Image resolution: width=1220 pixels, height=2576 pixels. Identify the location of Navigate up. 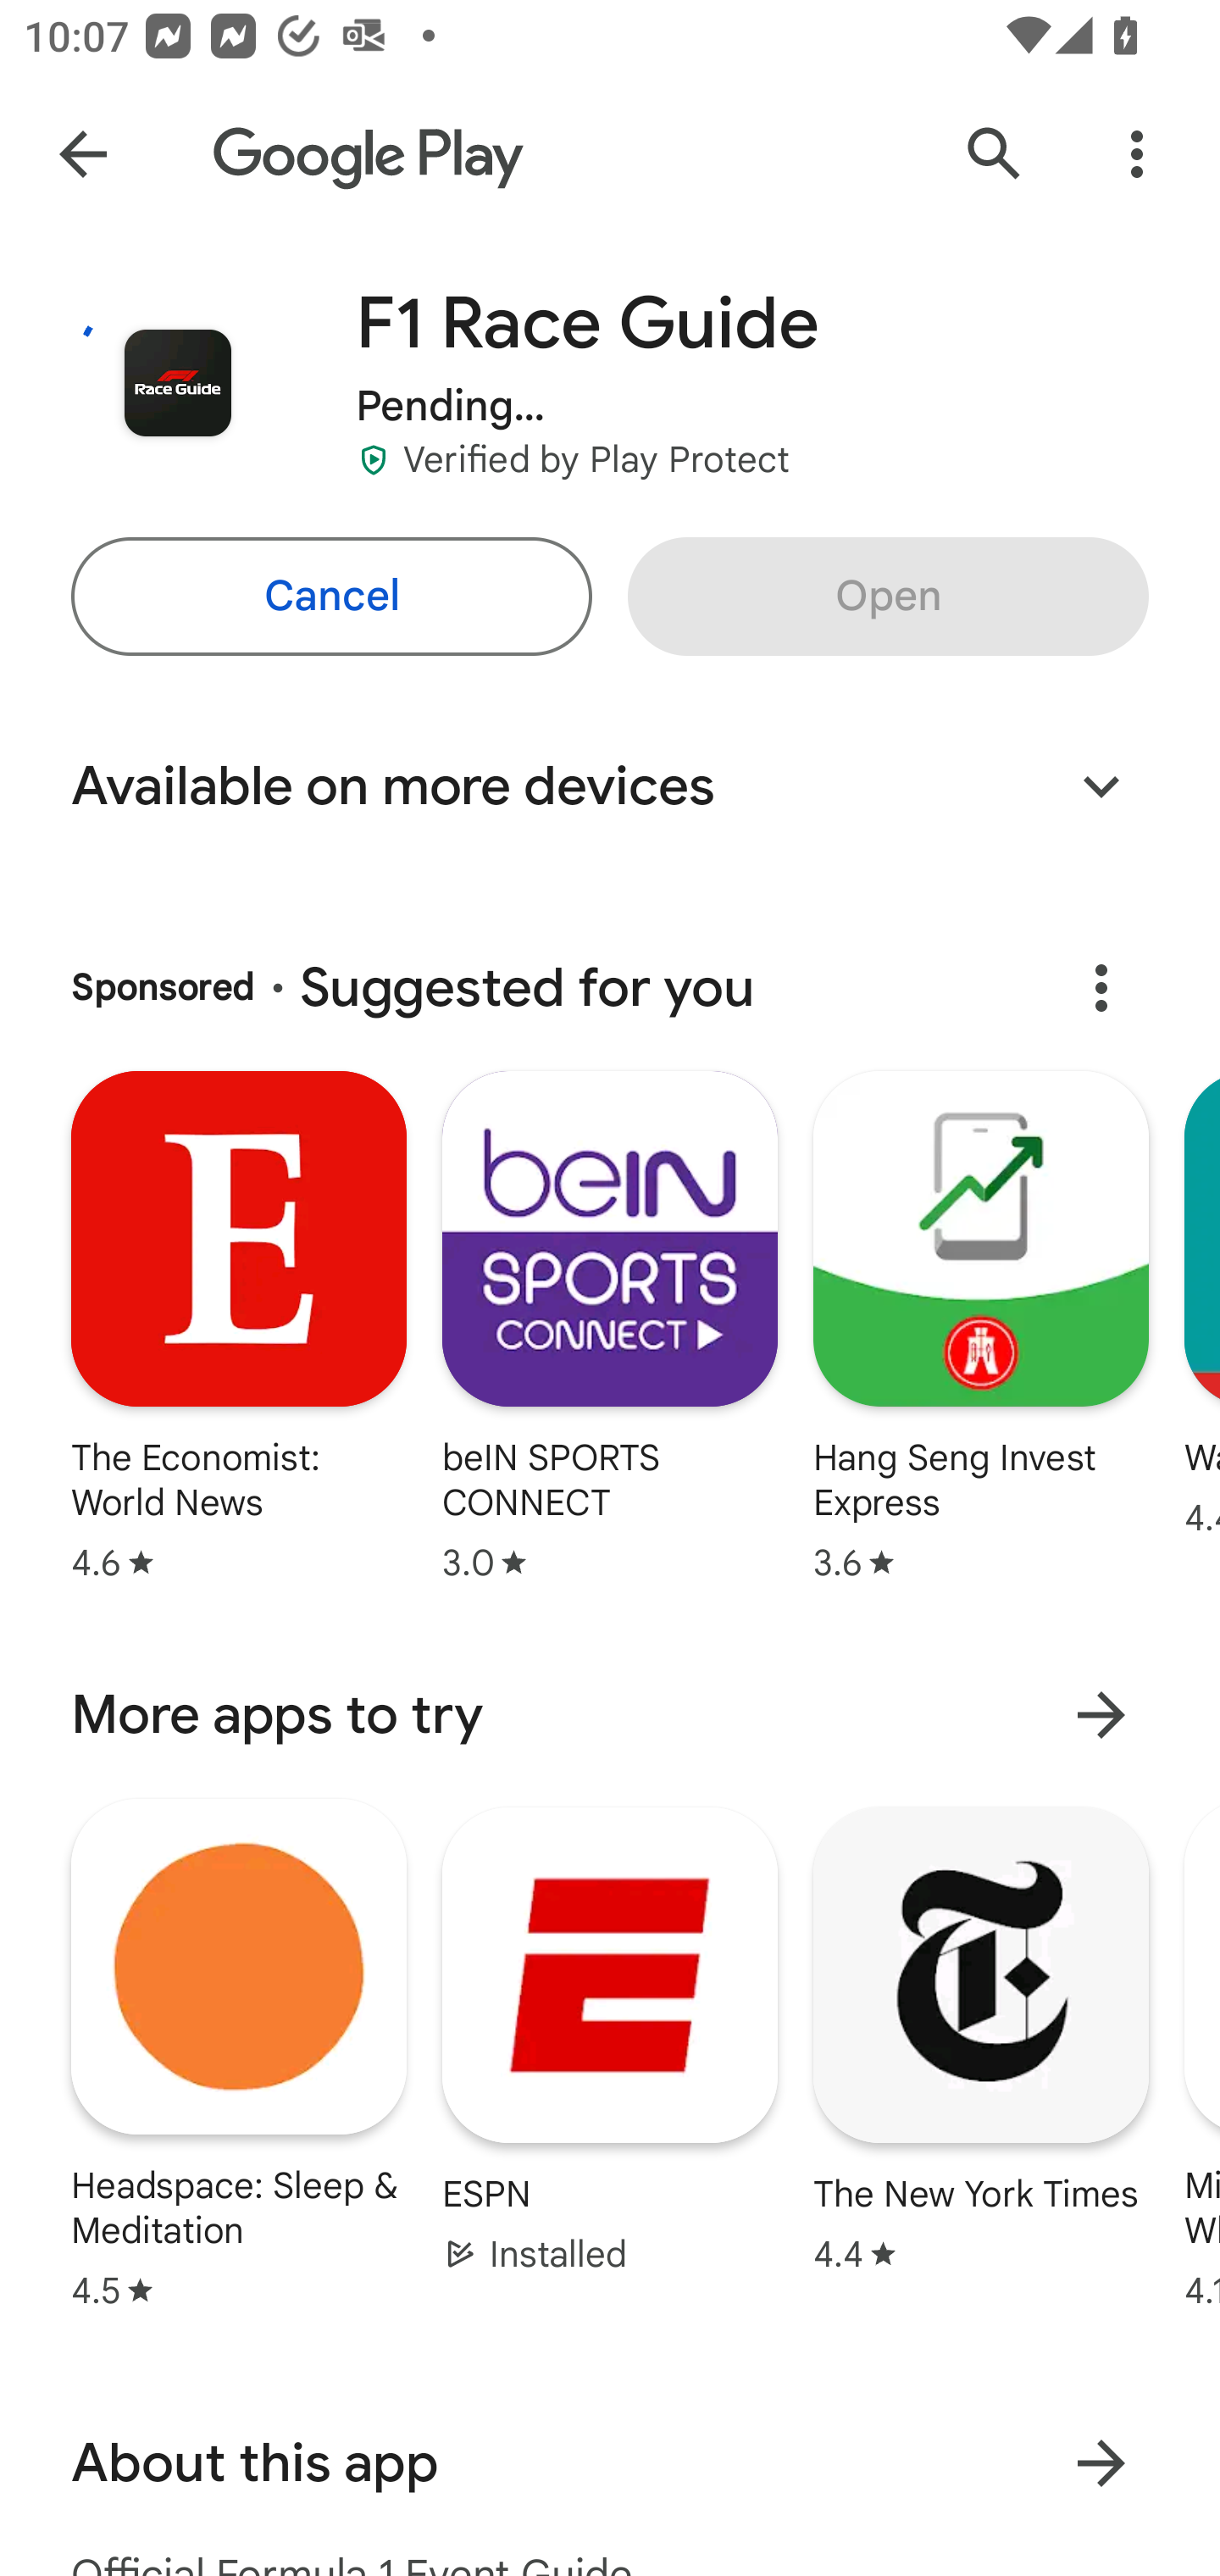
(83, 154).